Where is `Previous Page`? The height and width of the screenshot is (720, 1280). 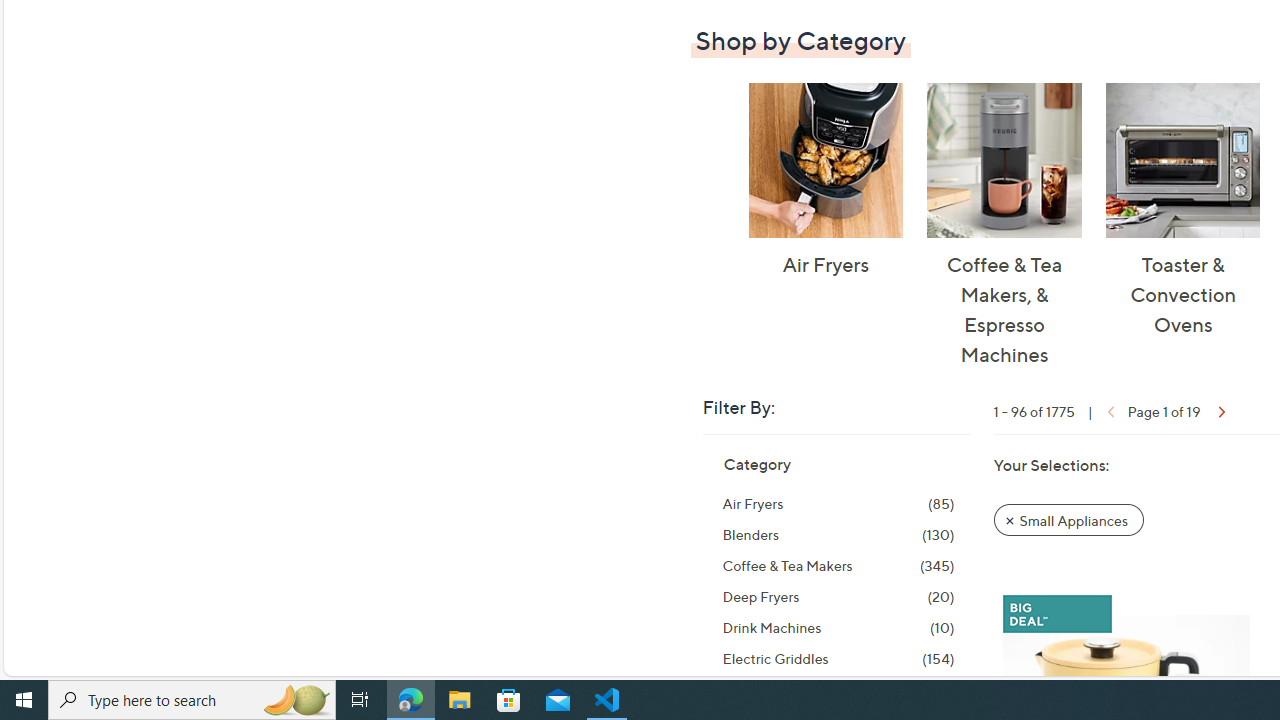
Previous Page is located at coordinates (1108, 410).